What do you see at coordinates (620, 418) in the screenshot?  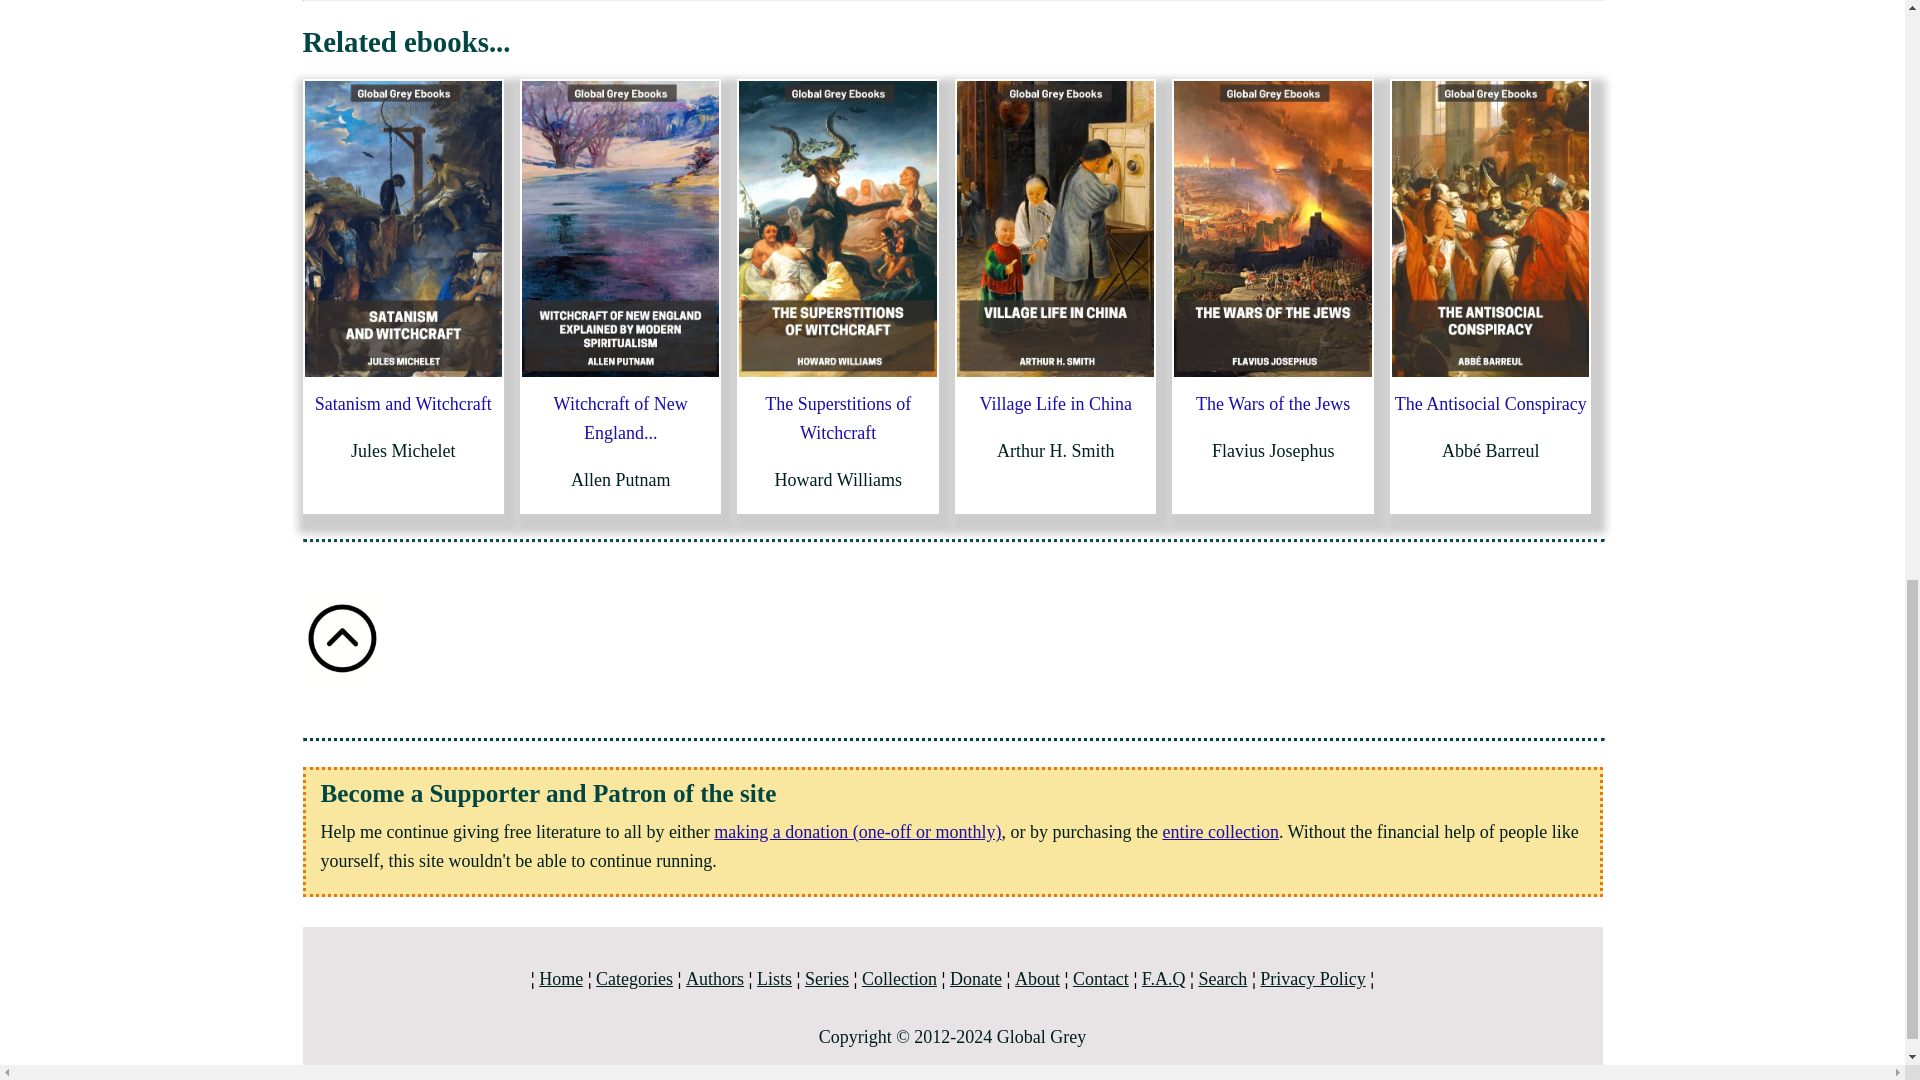 I see `Witchcraft of New England...` at bounding box center [620, 418].